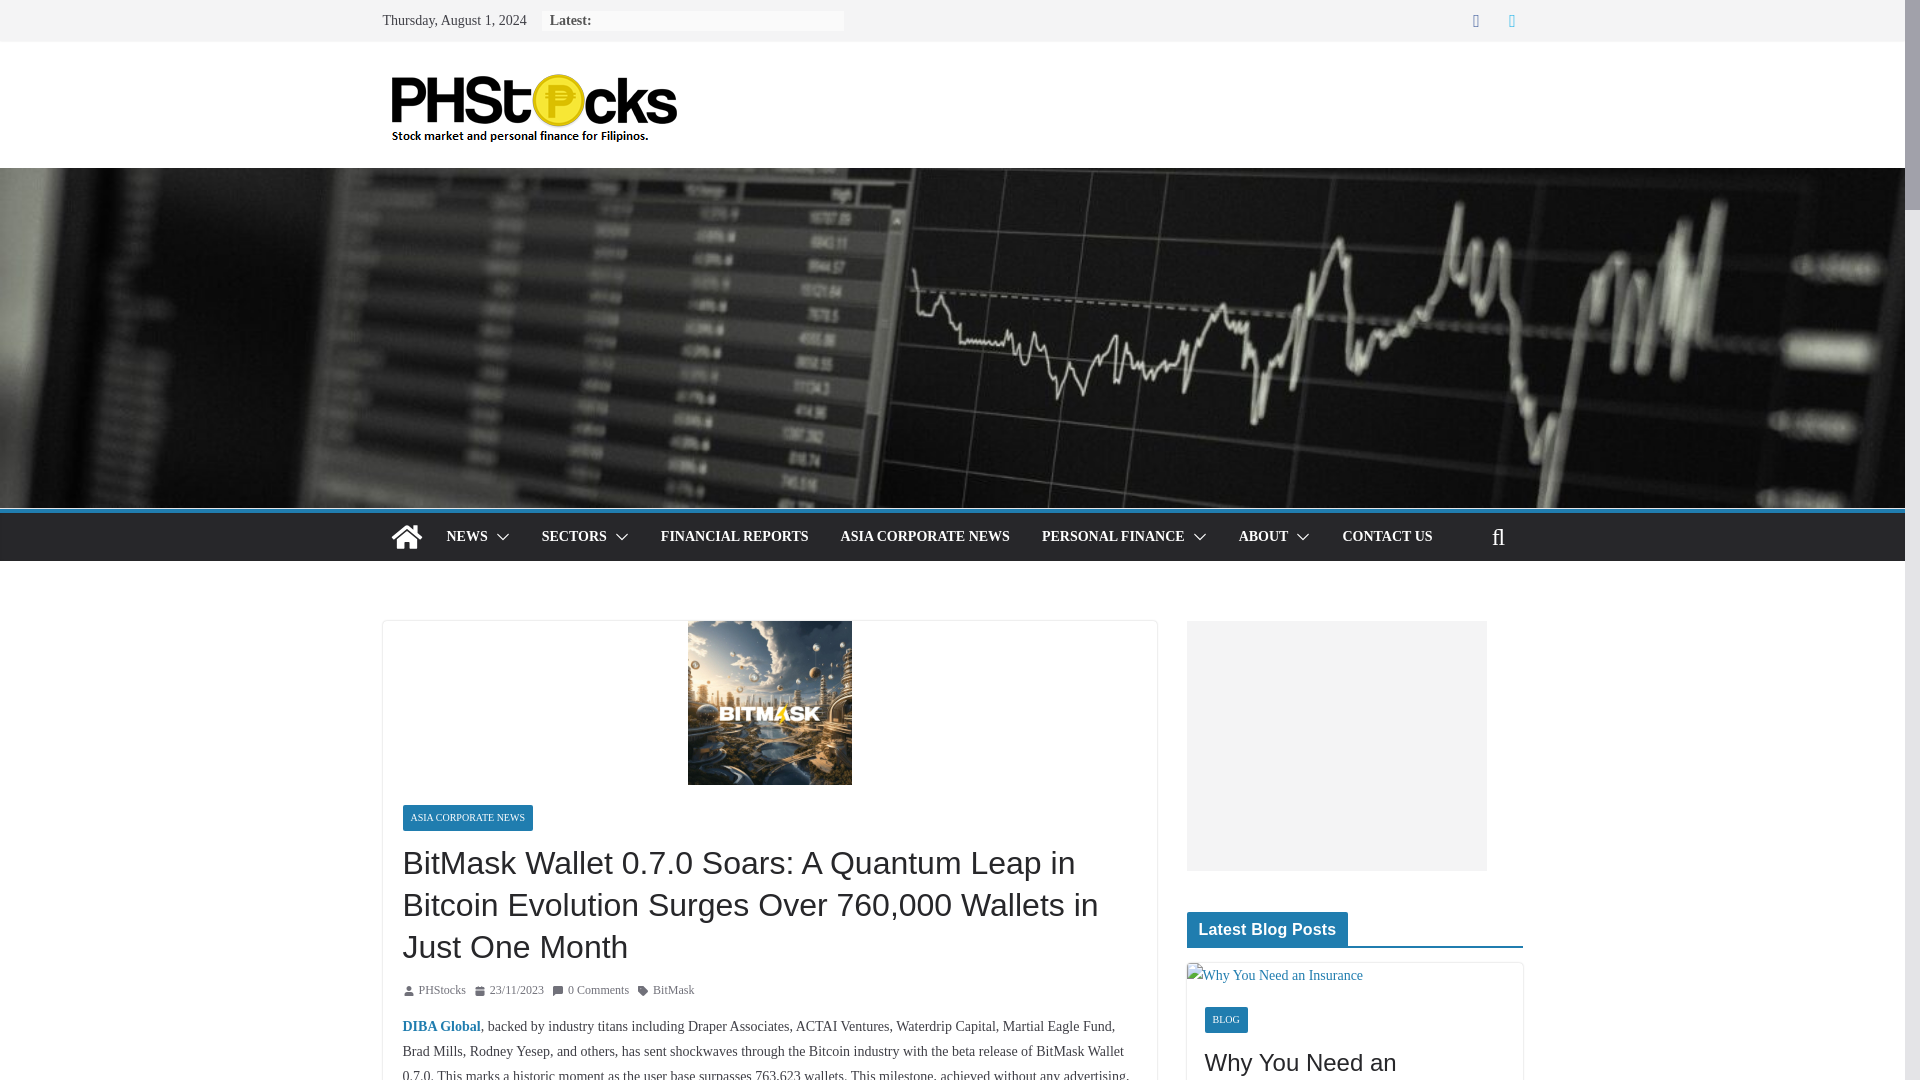  What do you see at coordinates (590, 990) in the screenshot?
I see `0 Comments` at bounding box center [590, 990].